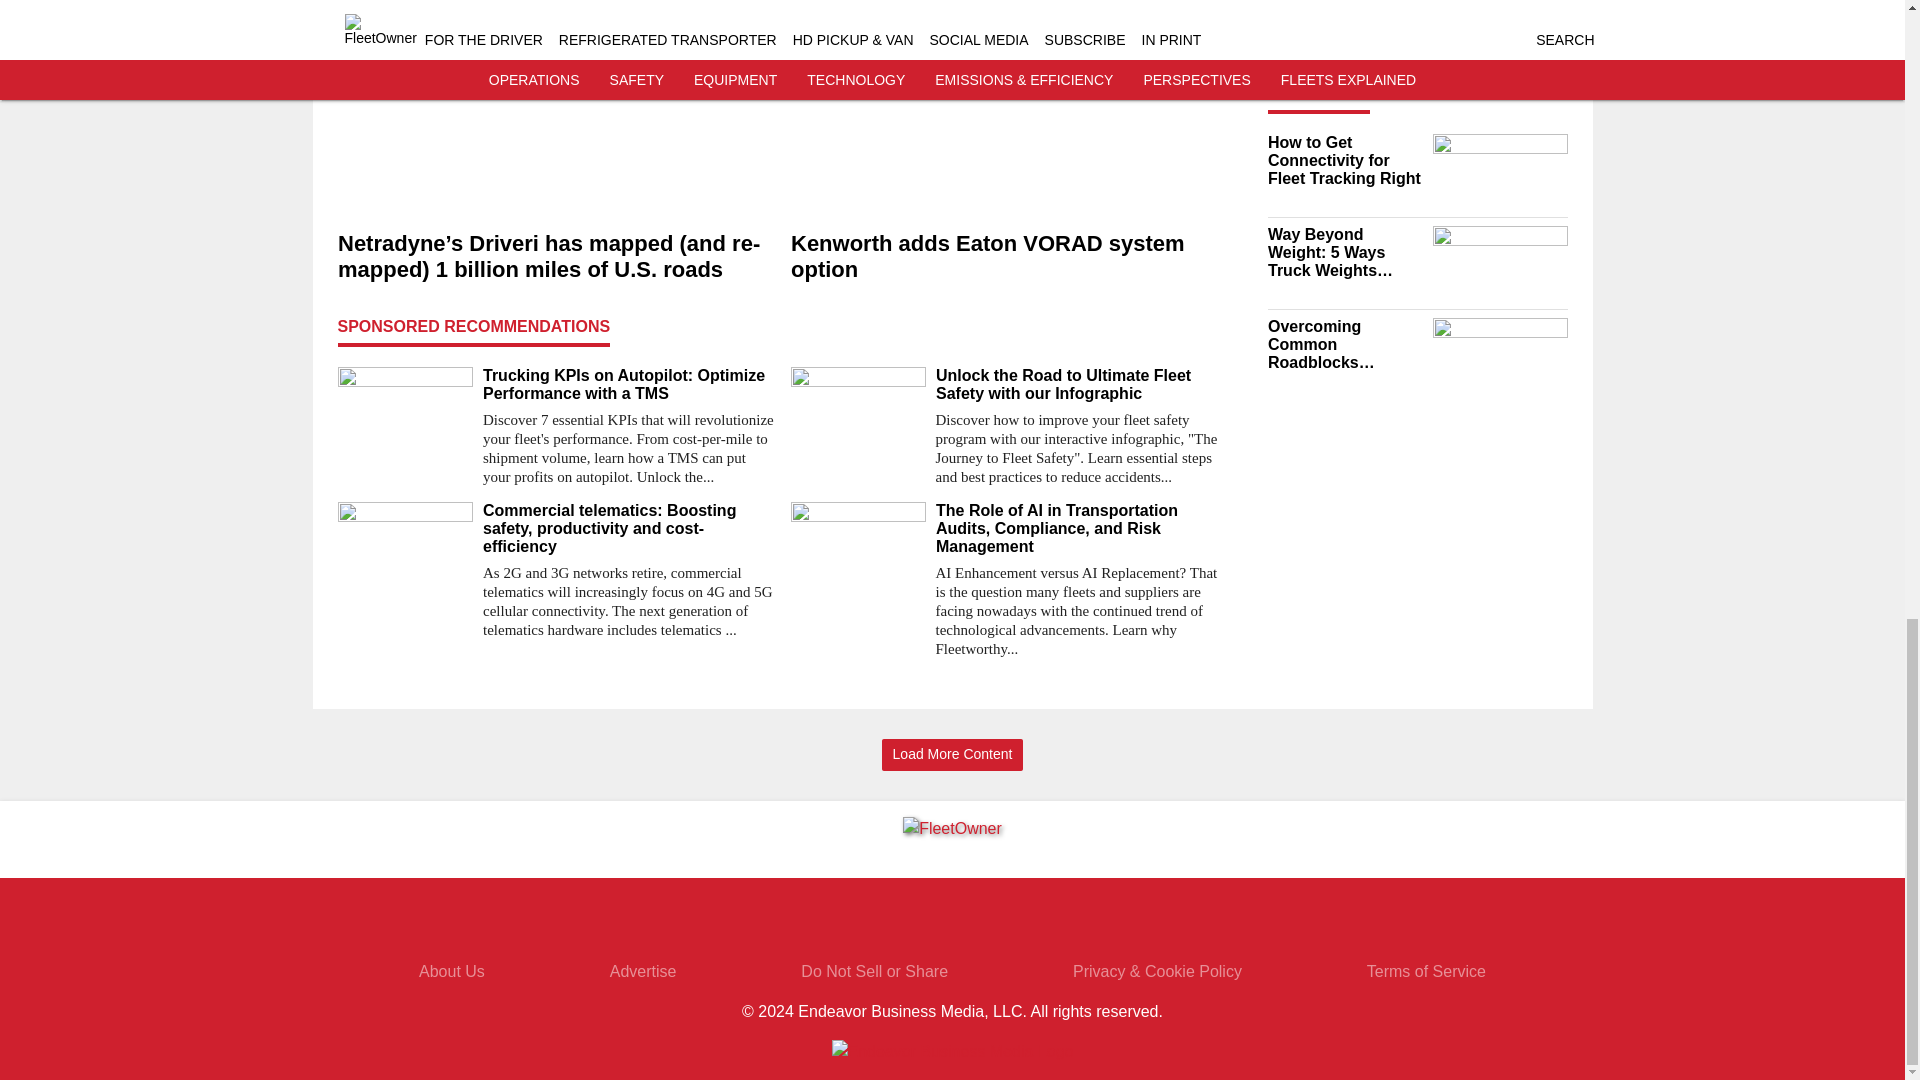  Describe the element at coordinates (1008, 258) in the screenshot. I see `Kenworth adds Eaton VORAD system option` at that location.